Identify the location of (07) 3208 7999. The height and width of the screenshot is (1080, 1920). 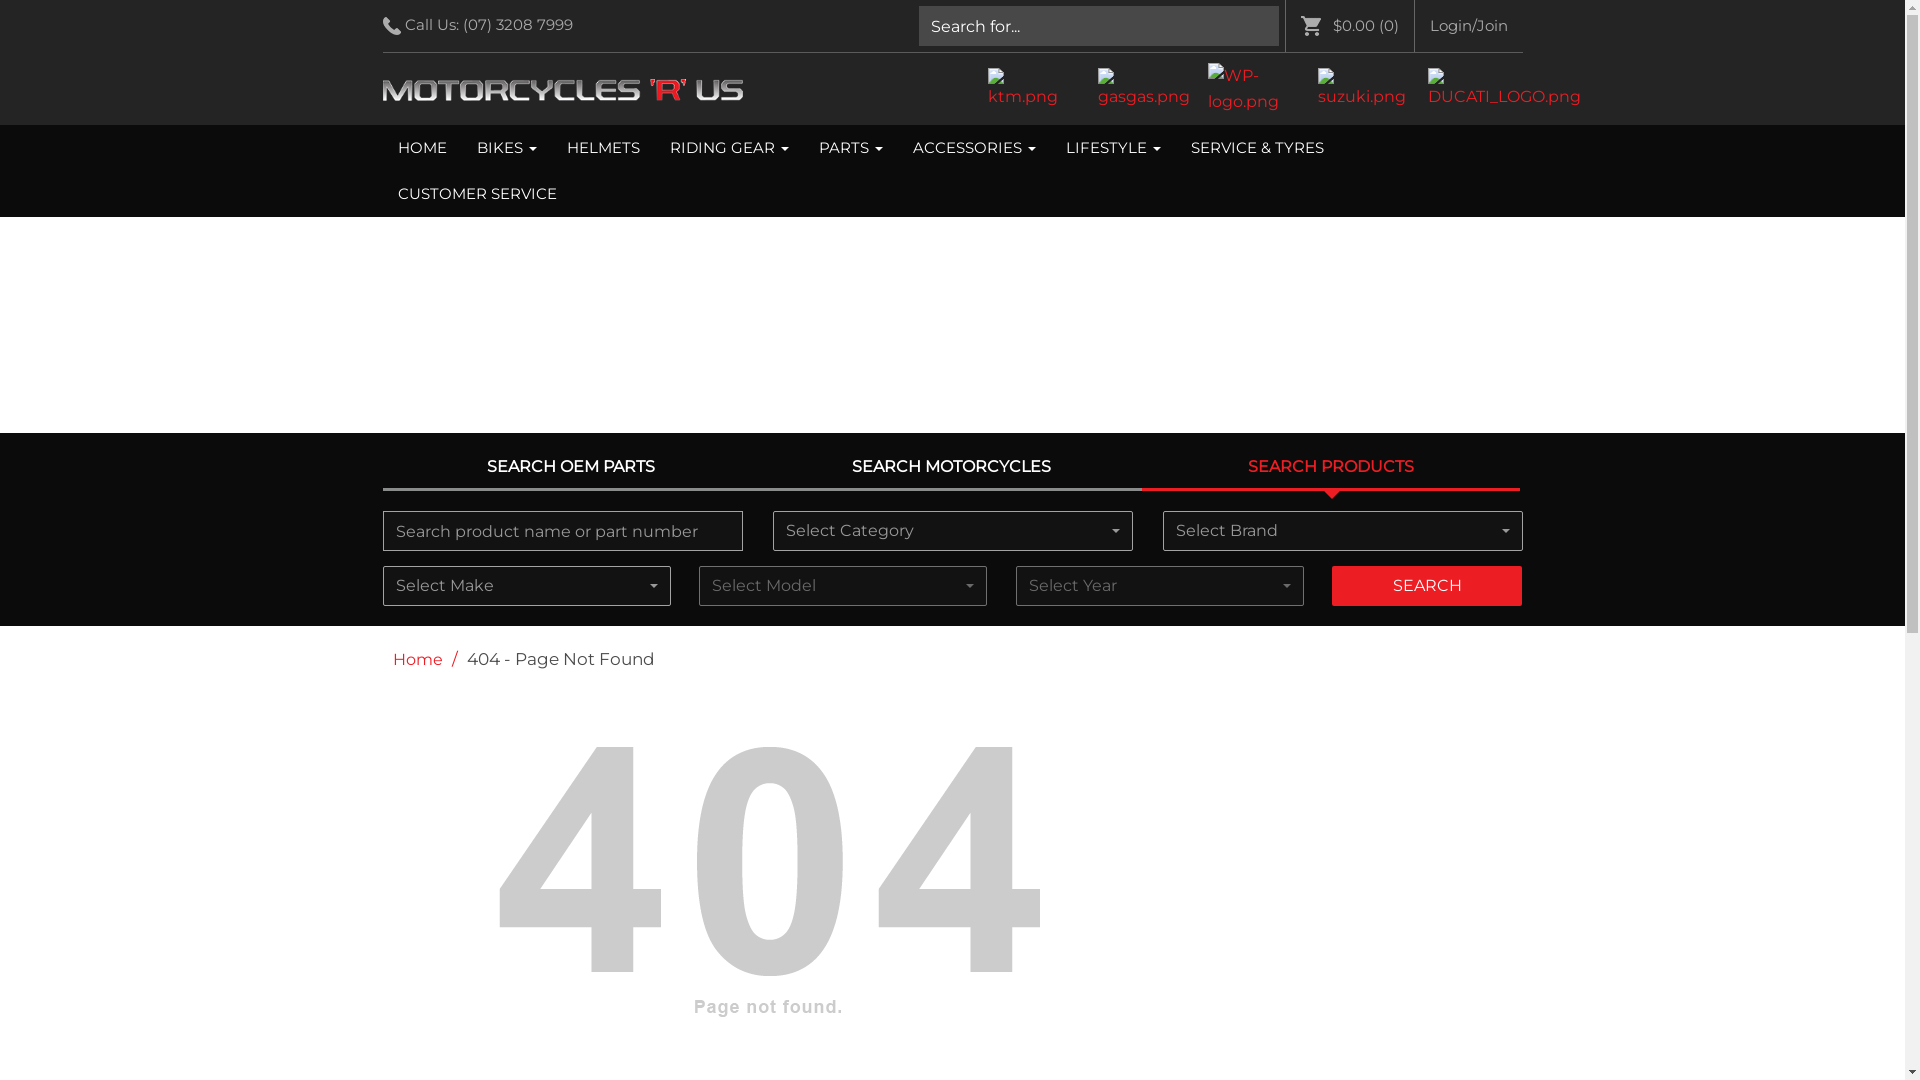
(524, 25).